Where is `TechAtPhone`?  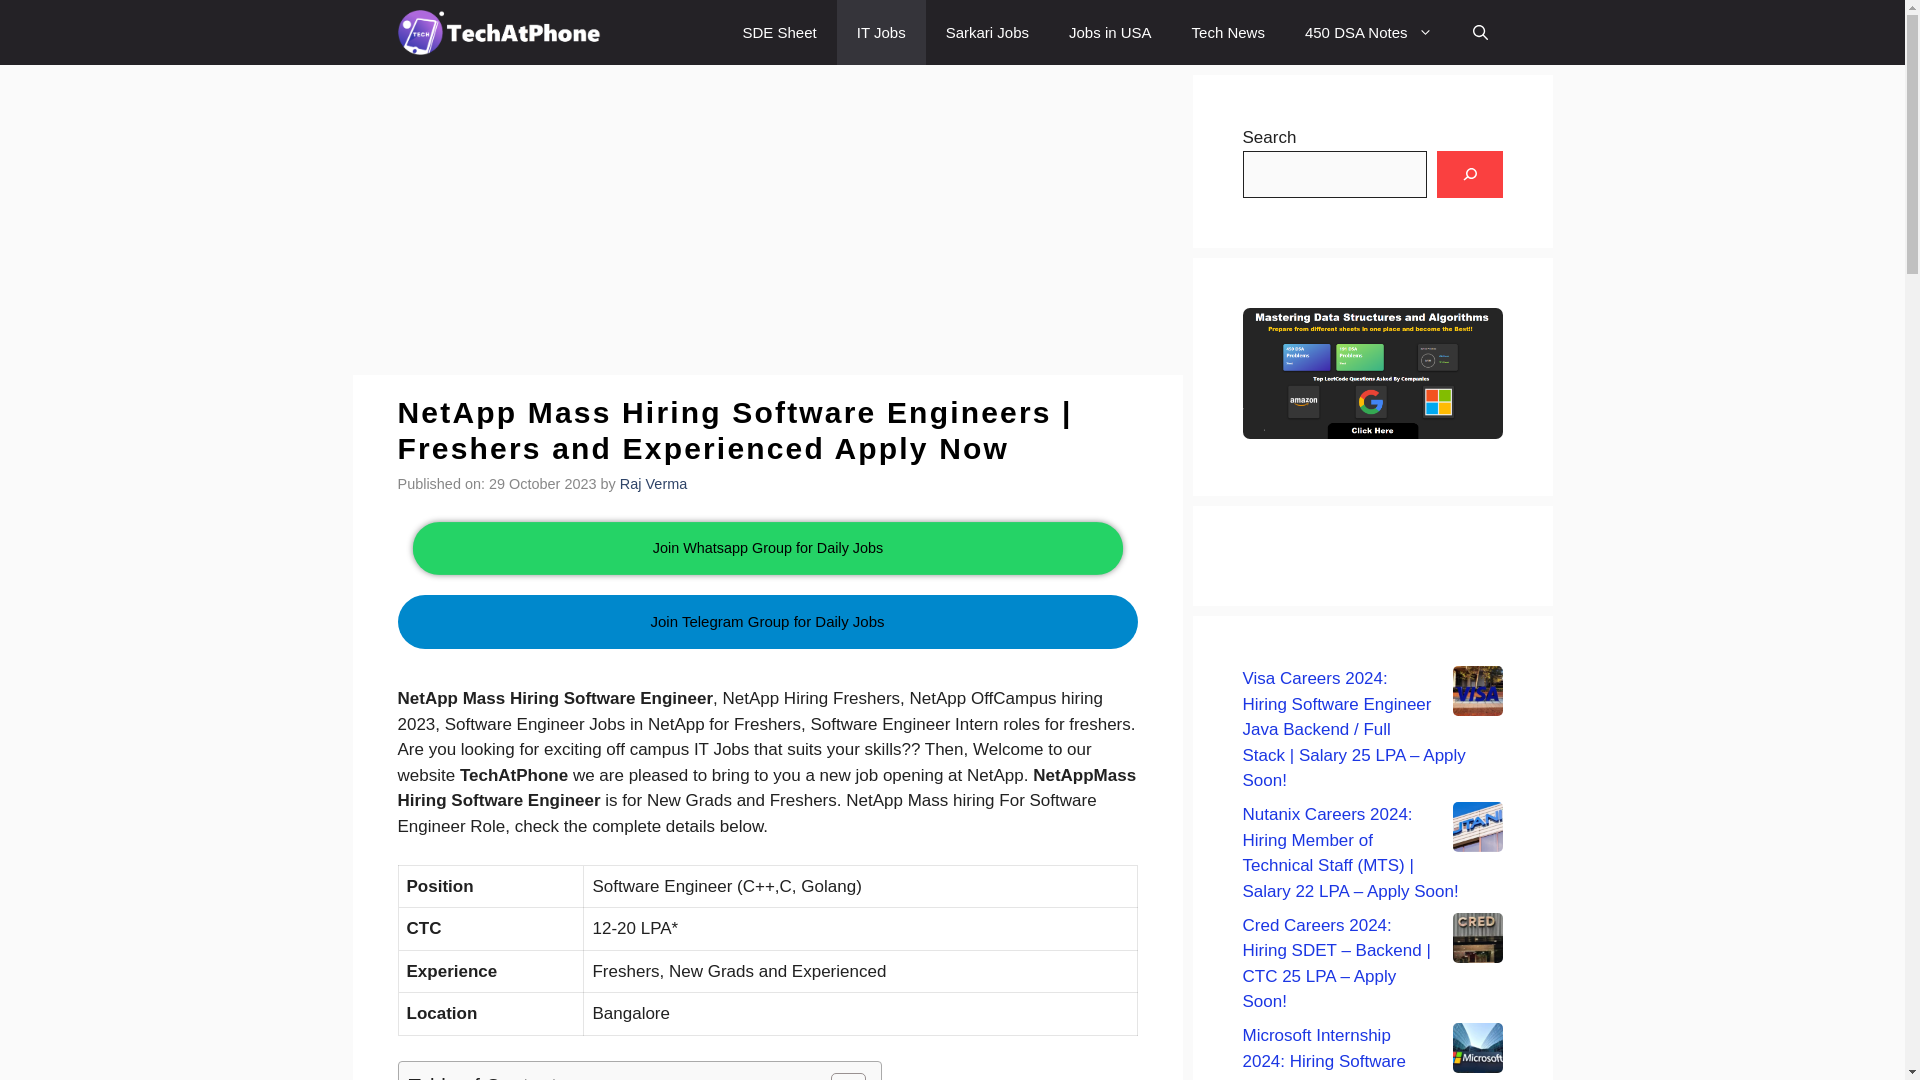
TechAtPhone is located at coordinates (500, 32).